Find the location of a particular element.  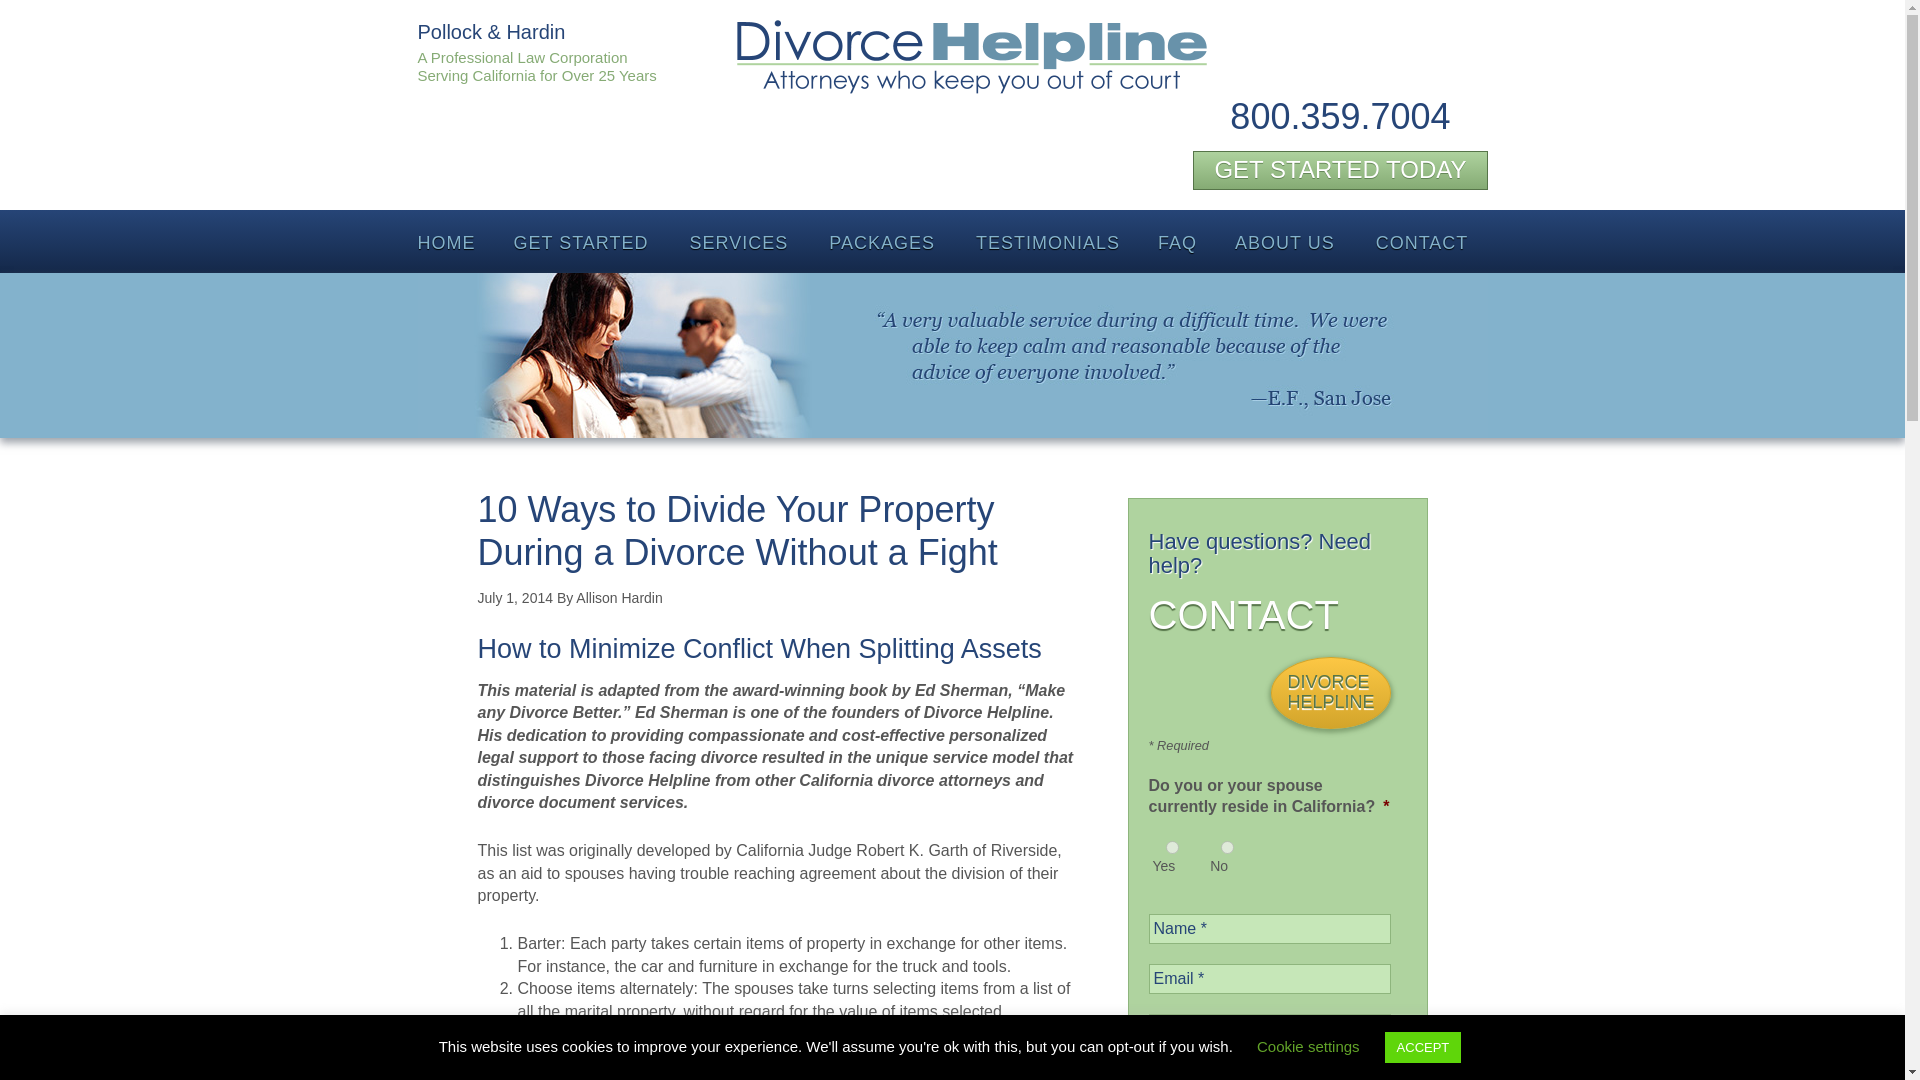

GET STARTED is located at coordinates (582, 241).